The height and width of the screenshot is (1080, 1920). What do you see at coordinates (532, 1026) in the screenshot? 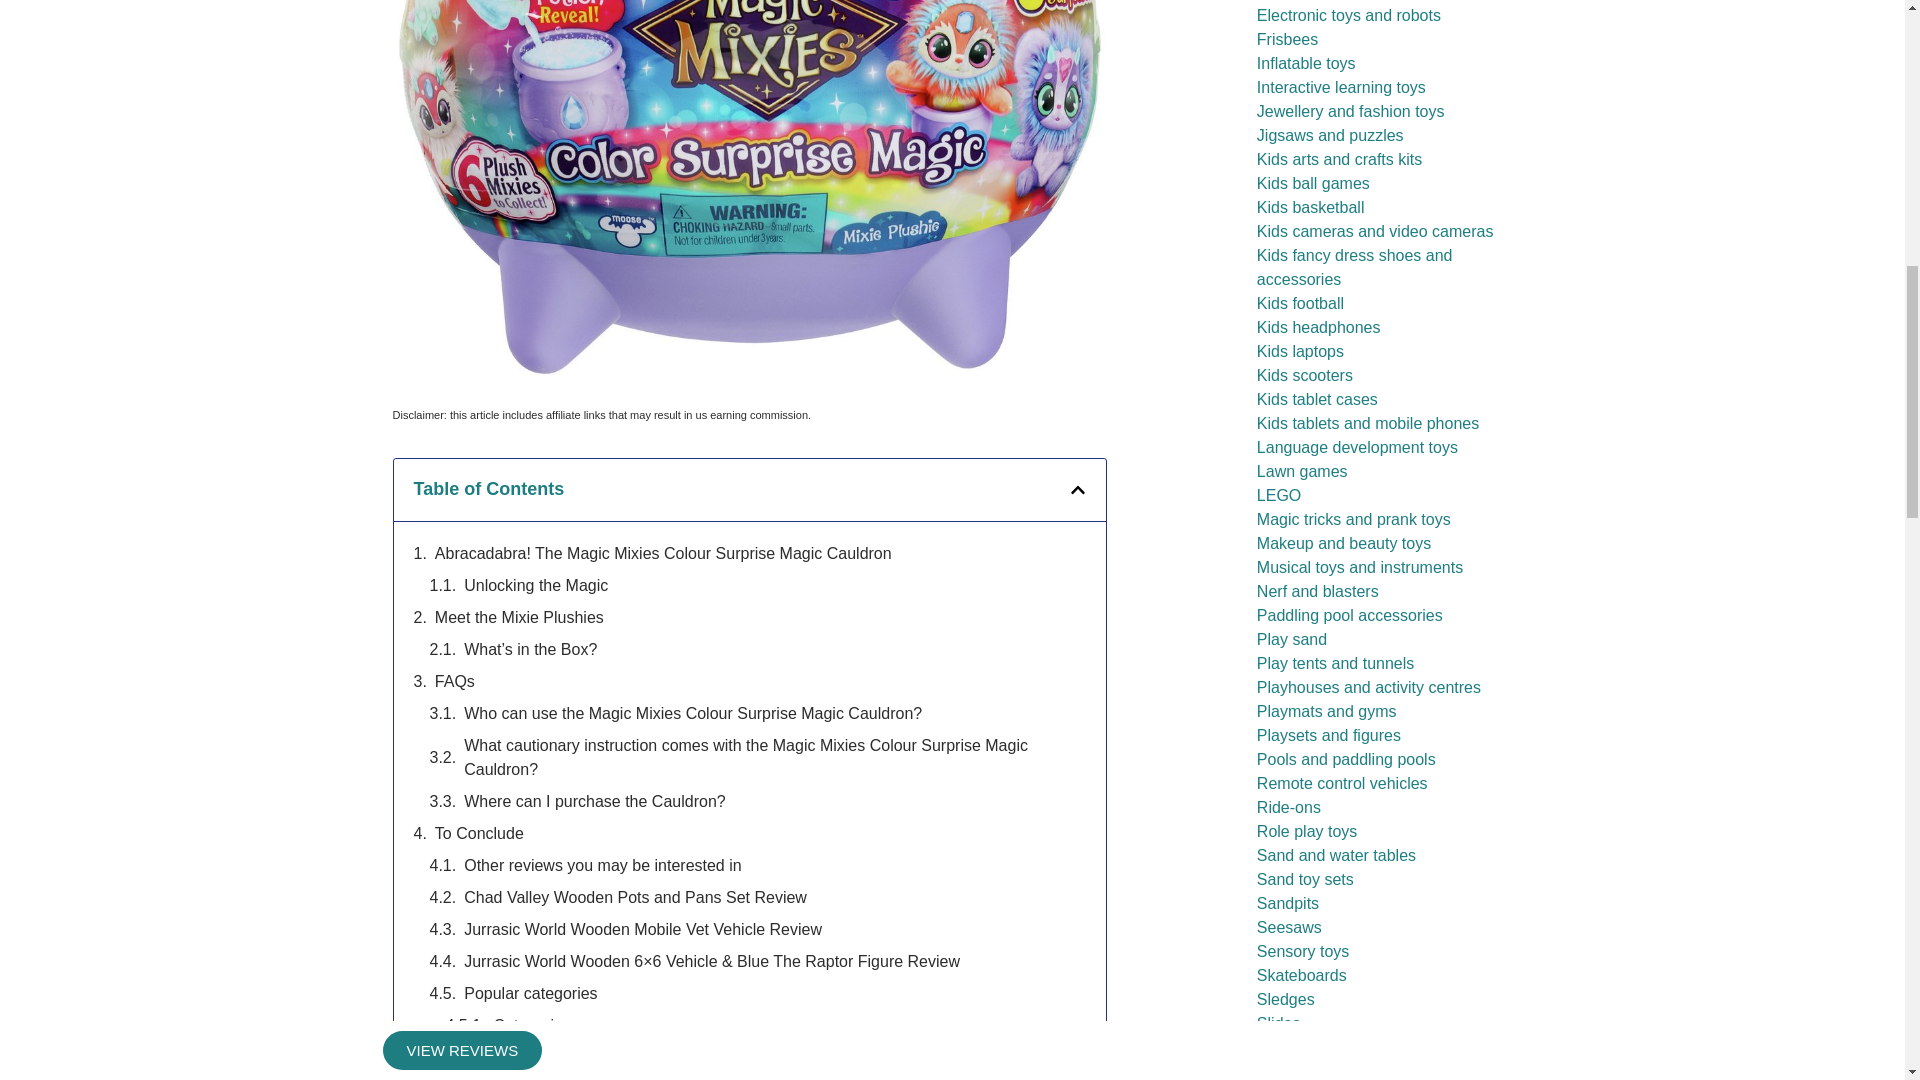
I see `Categories` at bounding box center [532, 1026].